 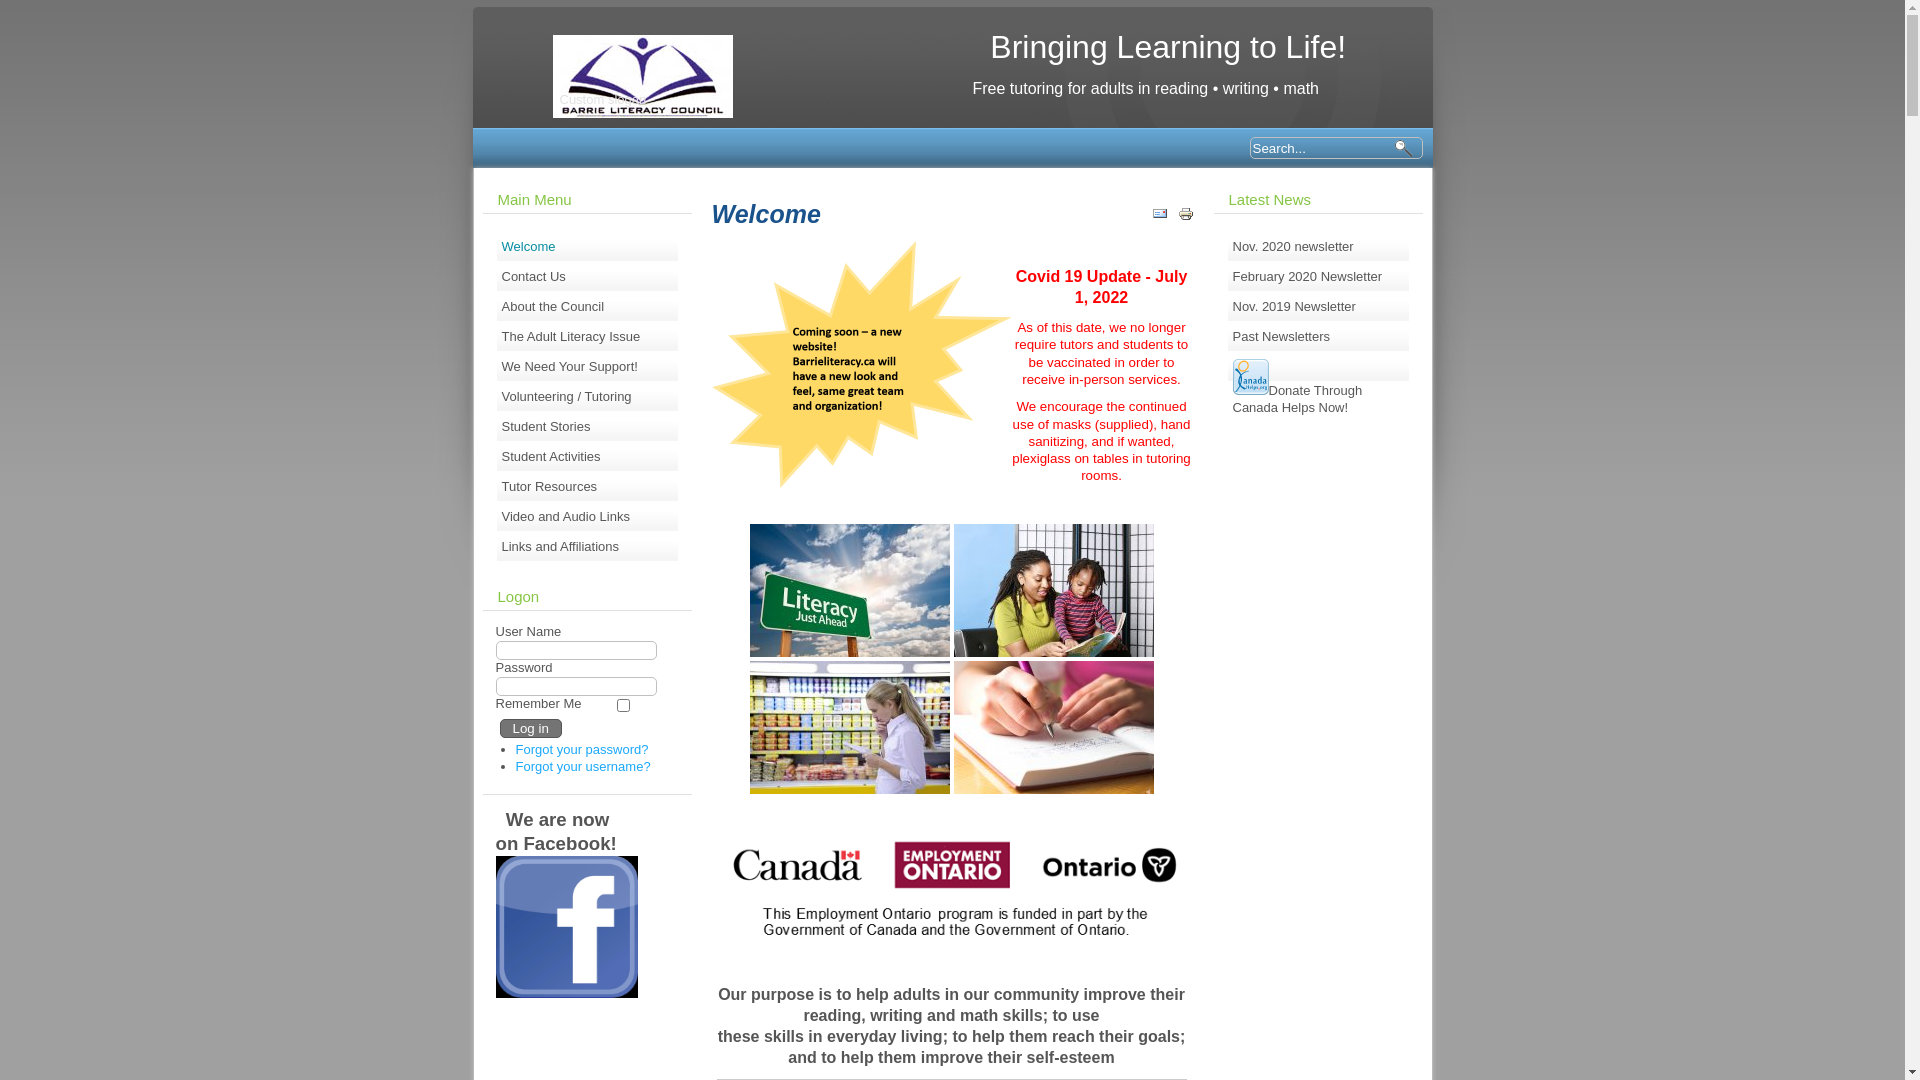 What do you see at coordinates (1318, 367) in the screenshot?
I see `Donate Through Canada Helps Now!` at bounding box center [1318, 367].